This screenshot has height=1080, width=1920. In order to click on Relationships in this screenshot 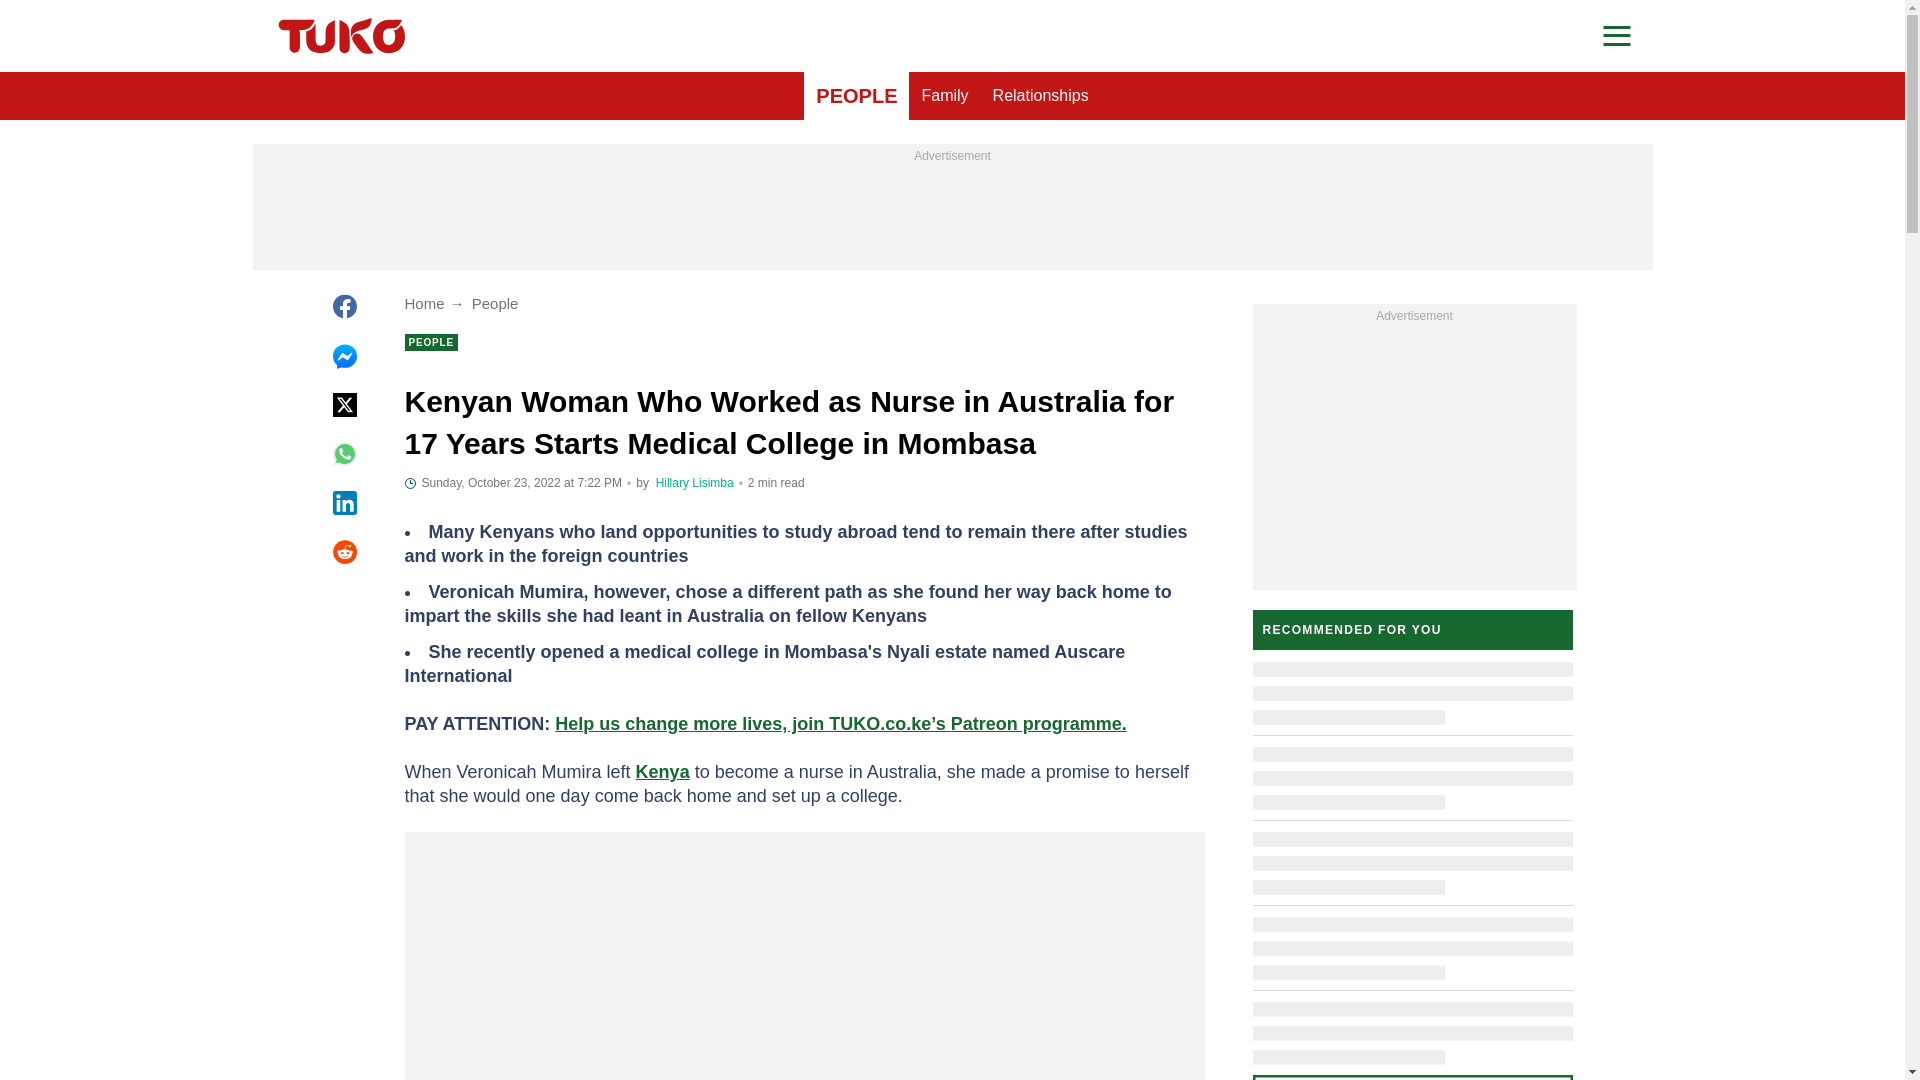, I will do `click(1040, 96)`.